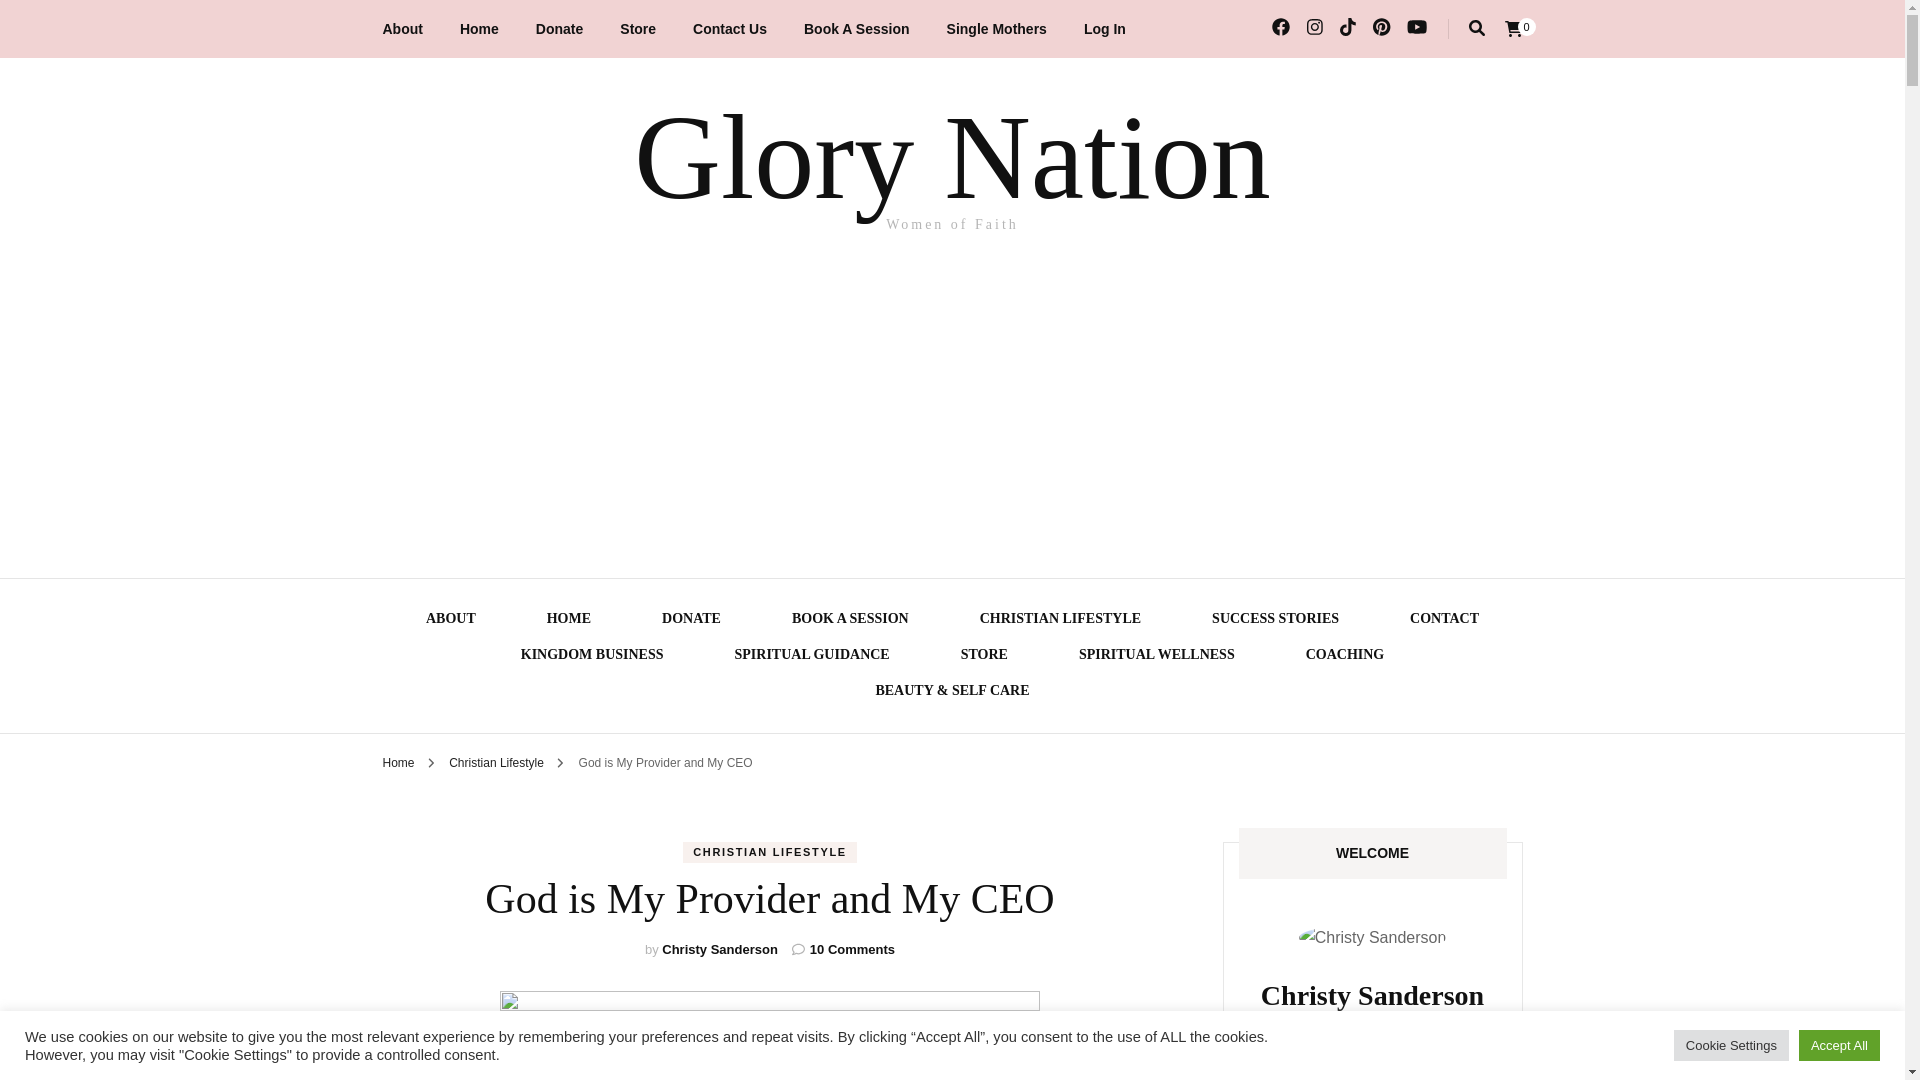 Image resolution: width=1920 pixels, height=1080 pixels. Describe the element at coordinates (850, 621) in the screenshot. I see `BOOK A SESSION` at that location.